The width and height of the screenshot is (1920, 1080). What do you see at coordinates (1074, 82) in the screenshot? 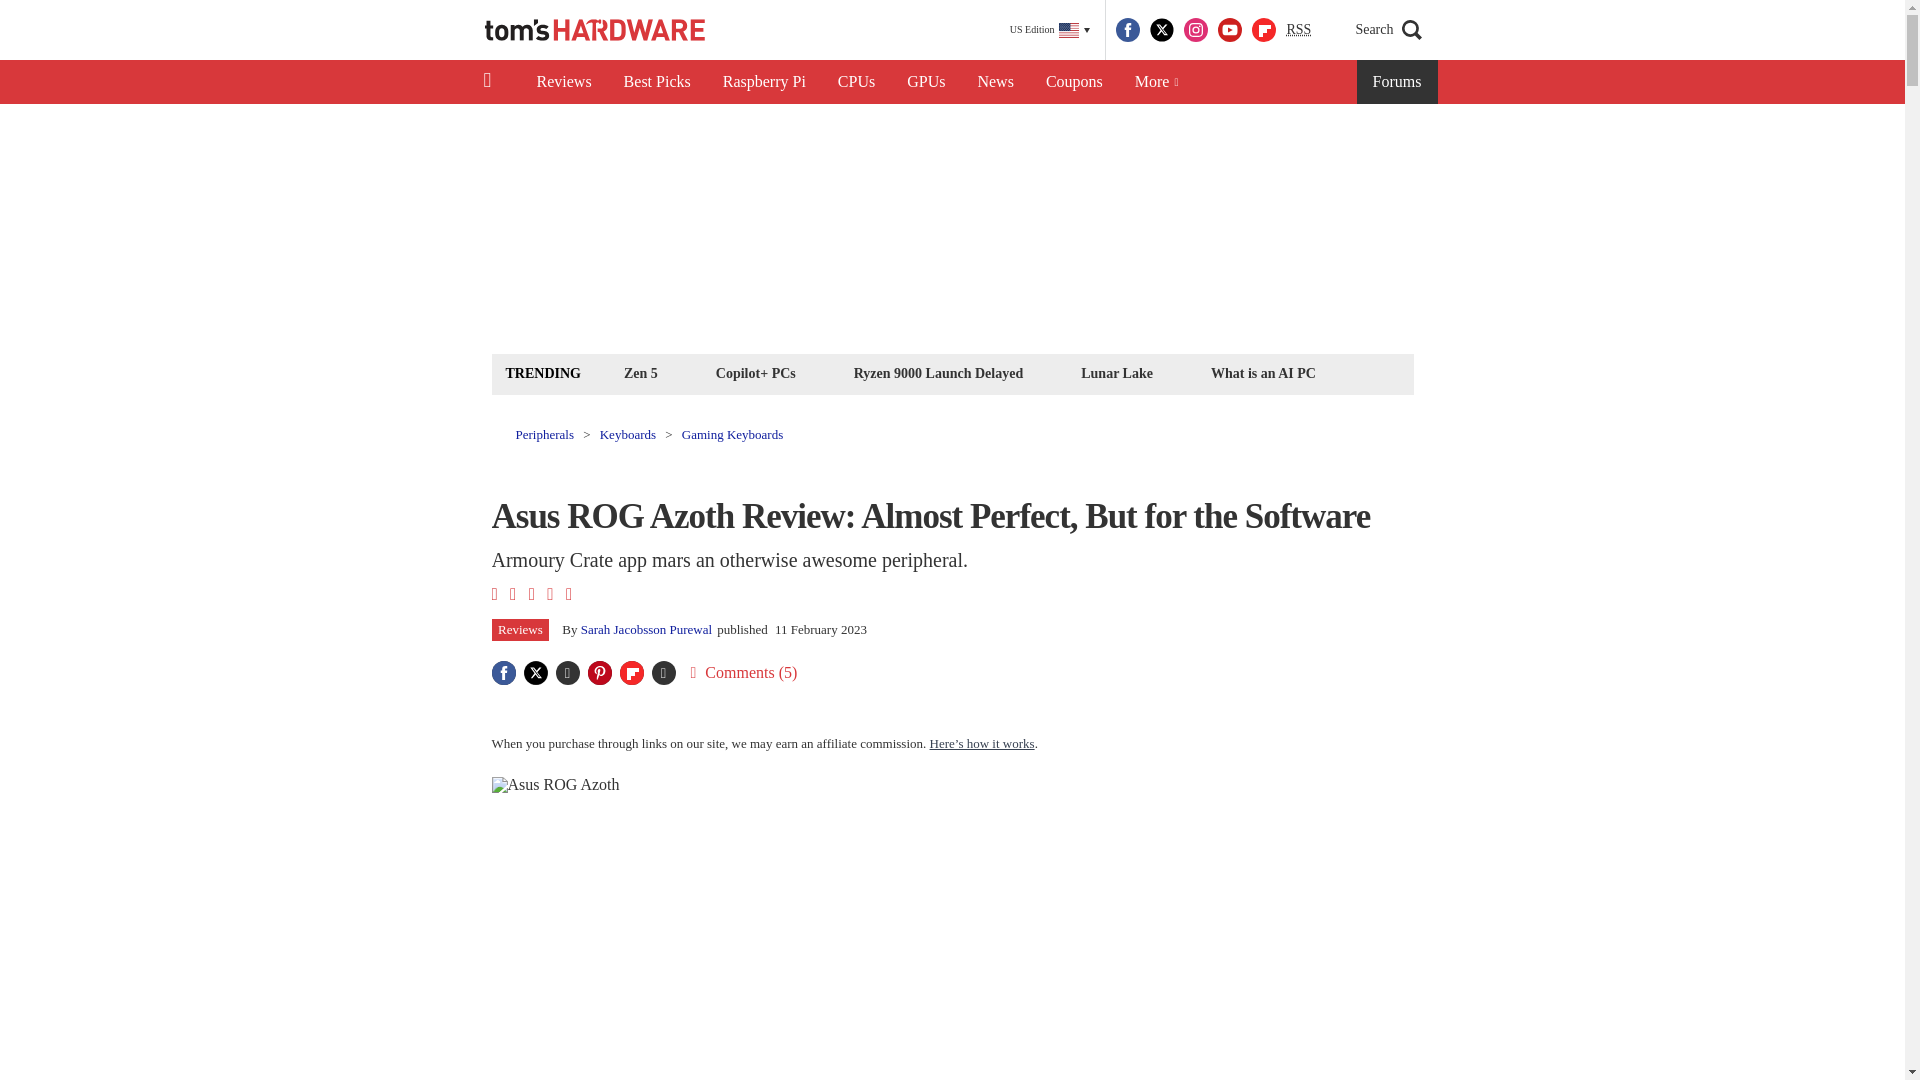
I see `Coupons` at bounding box center [1074, 82].